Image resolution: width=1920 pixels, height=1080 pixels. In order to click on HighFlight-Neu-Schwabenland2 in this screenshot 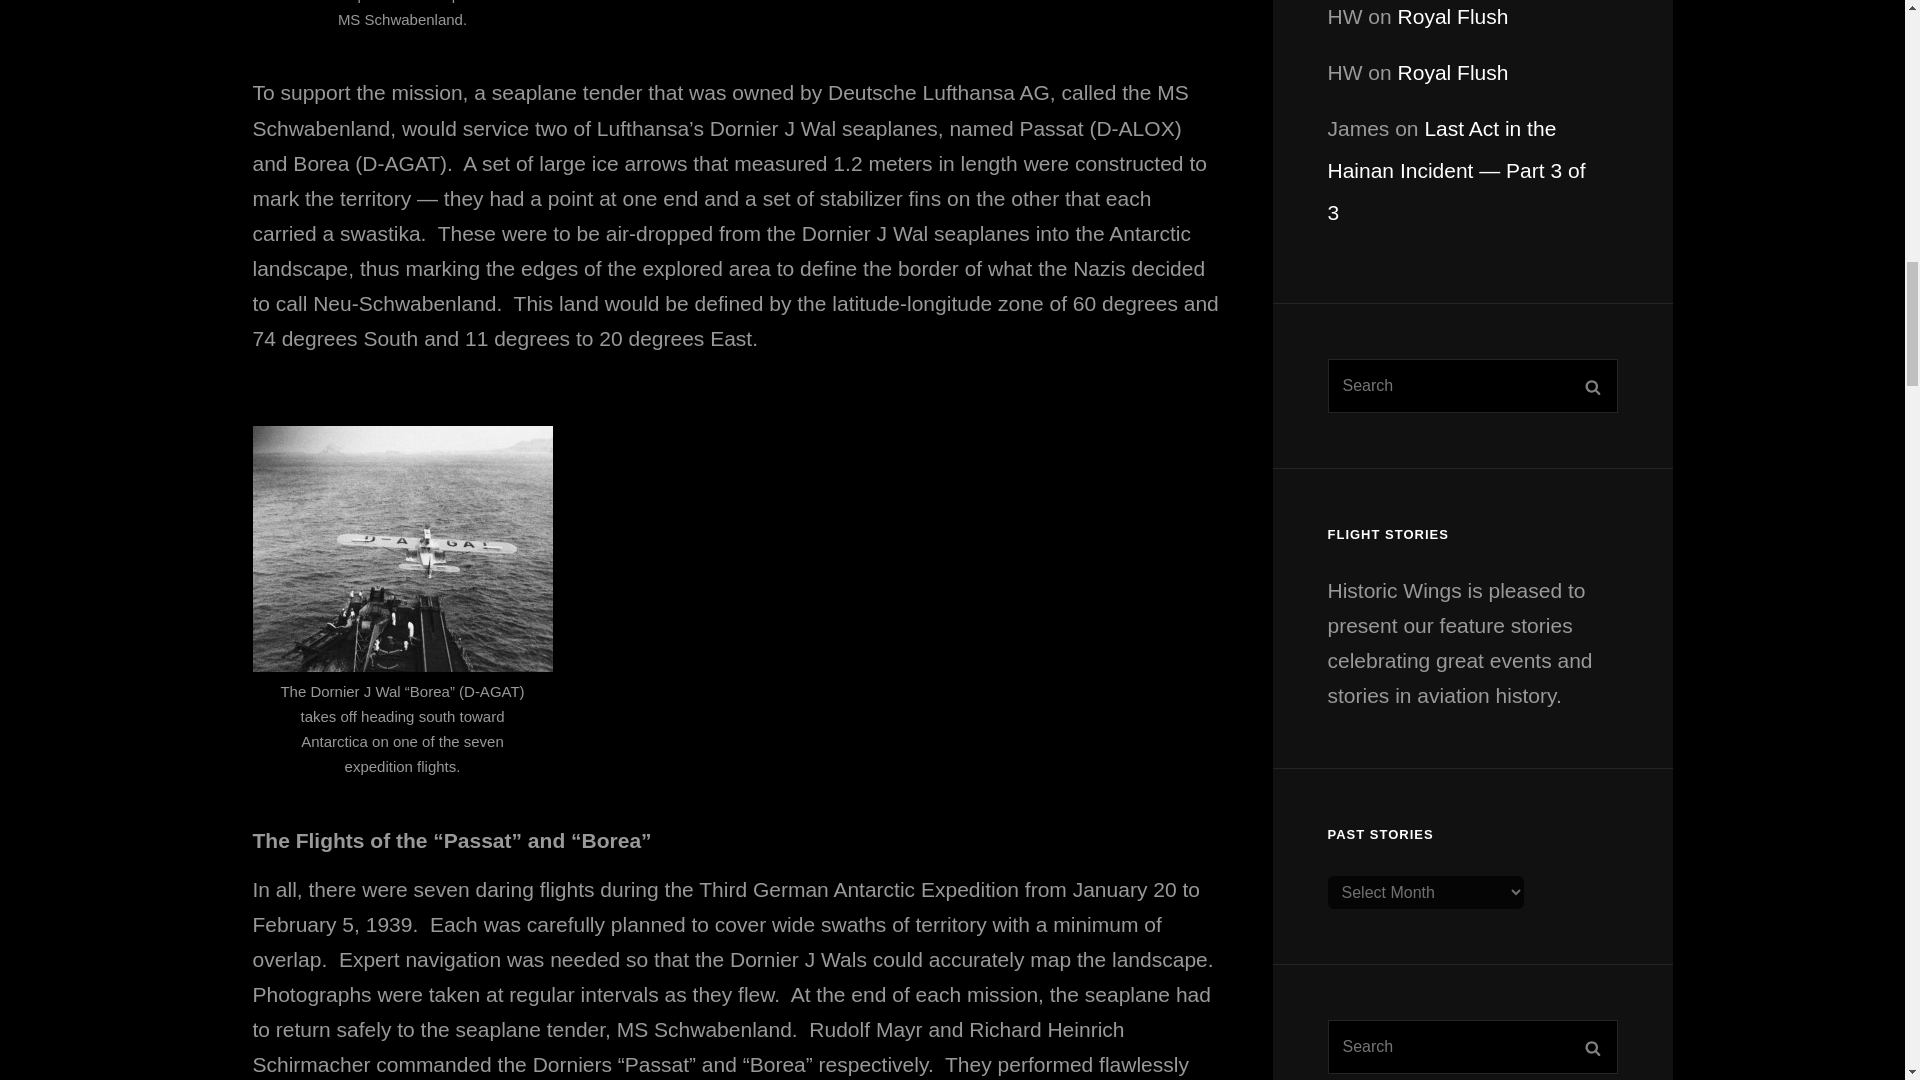, I will do `click(402, 548)`.